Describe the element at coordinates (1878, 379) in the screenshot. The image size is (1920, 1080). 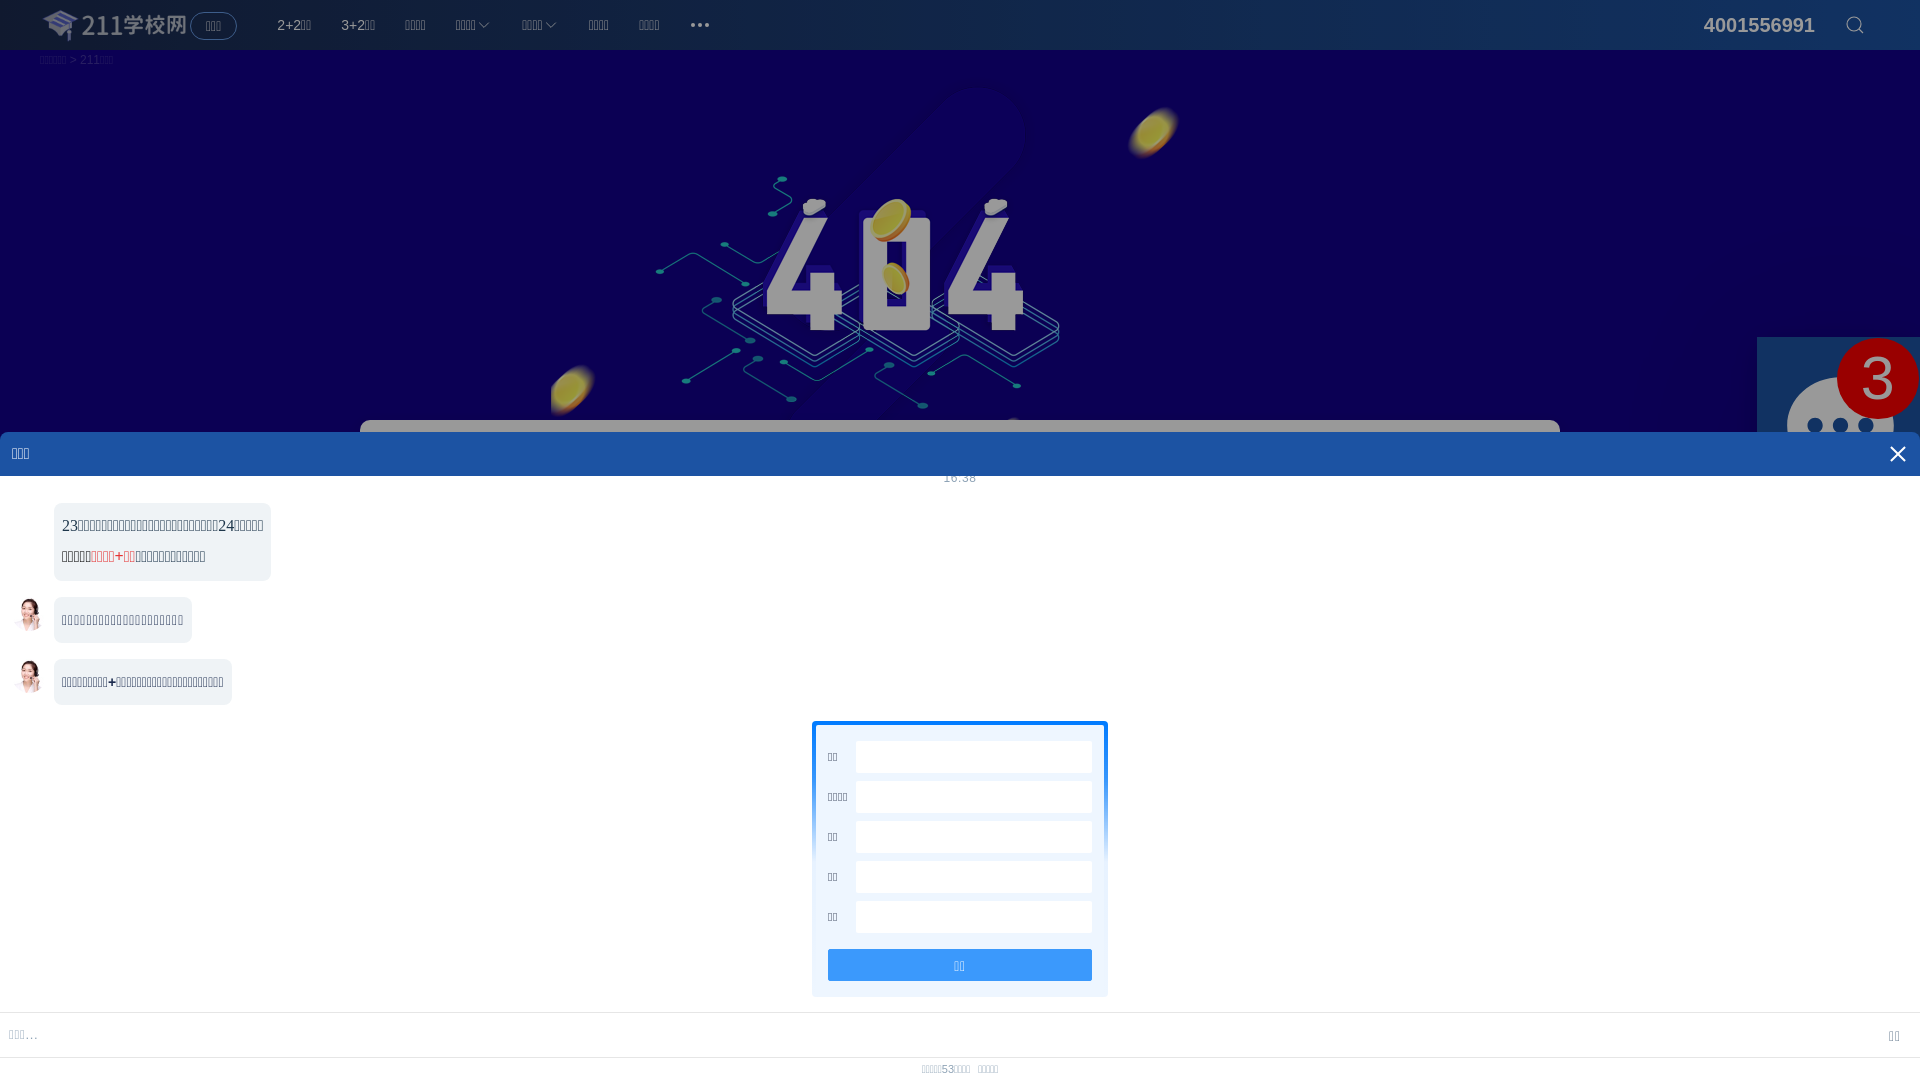
I see `2` at that location.